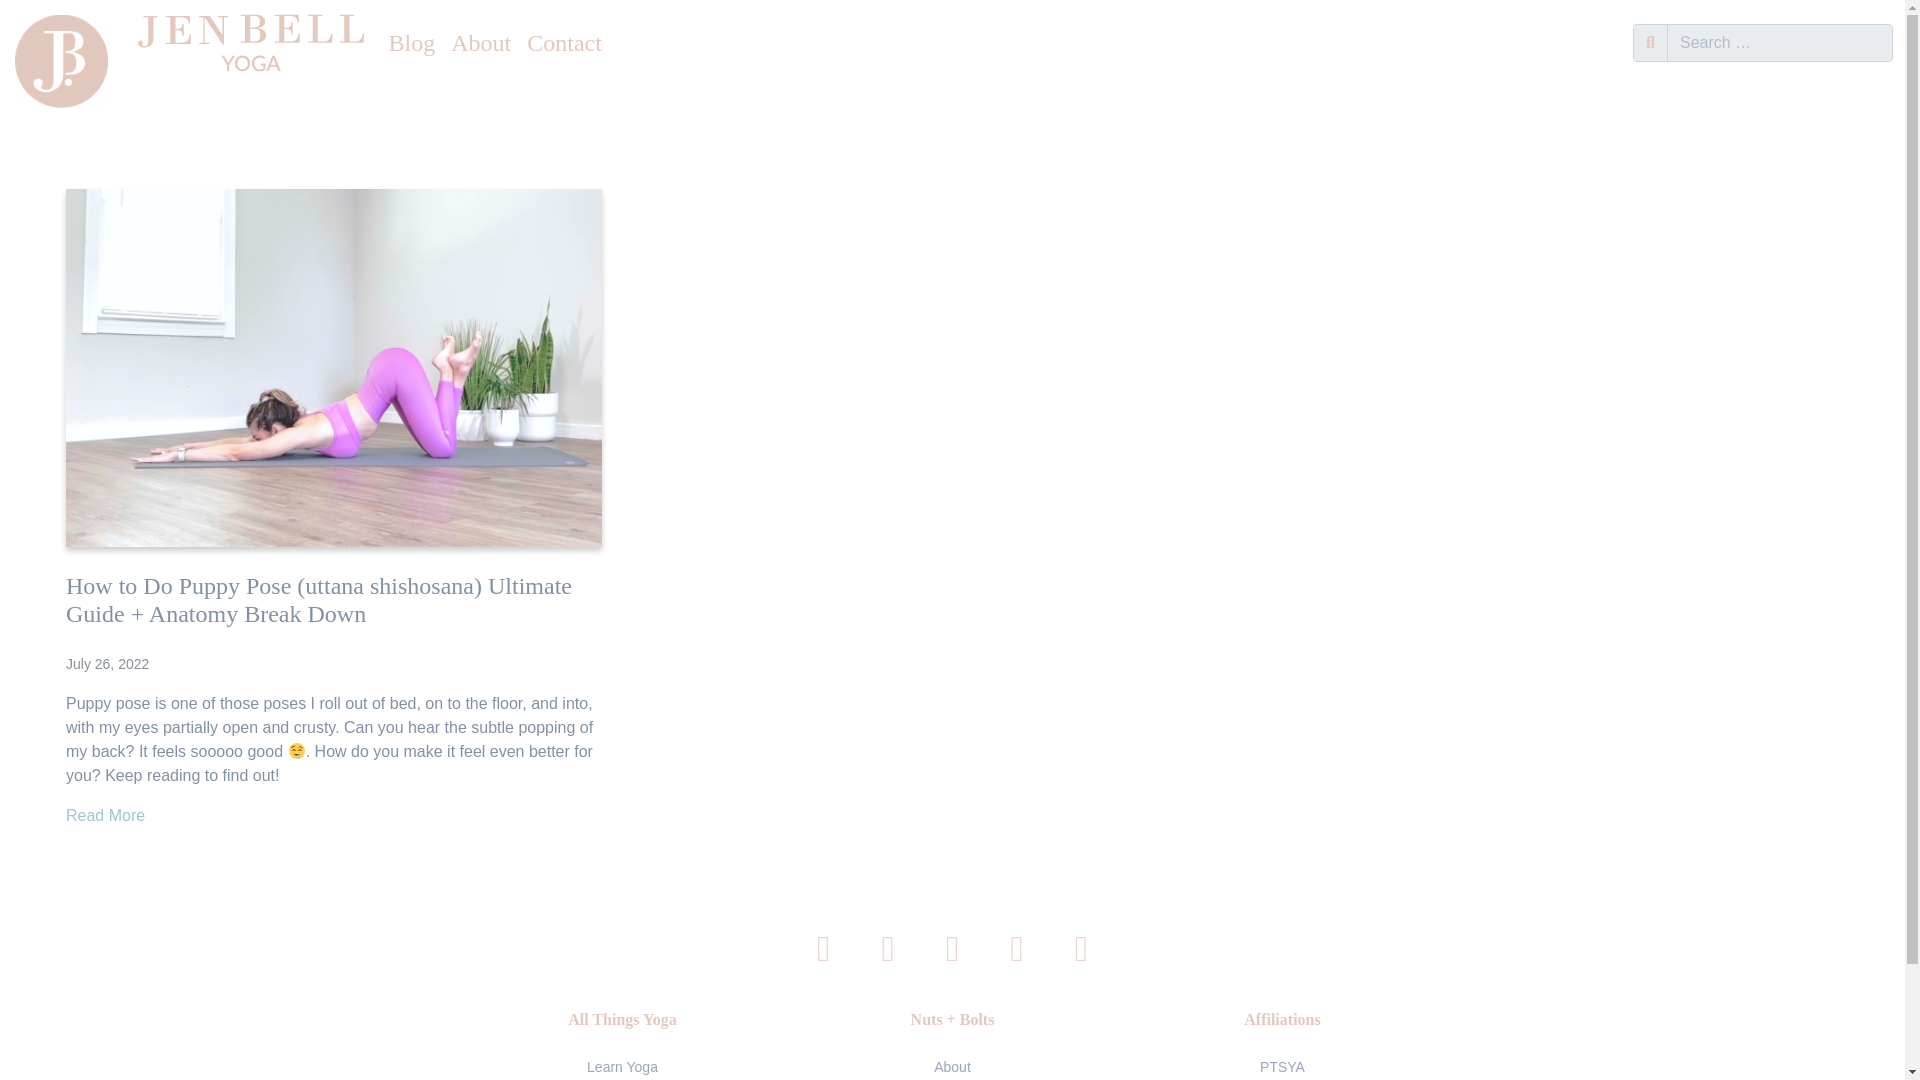 This screenshot has height=1080, width=1920. Describe the element at coordinates (564, 43) in the screenshot. I see `Contact` at that location.